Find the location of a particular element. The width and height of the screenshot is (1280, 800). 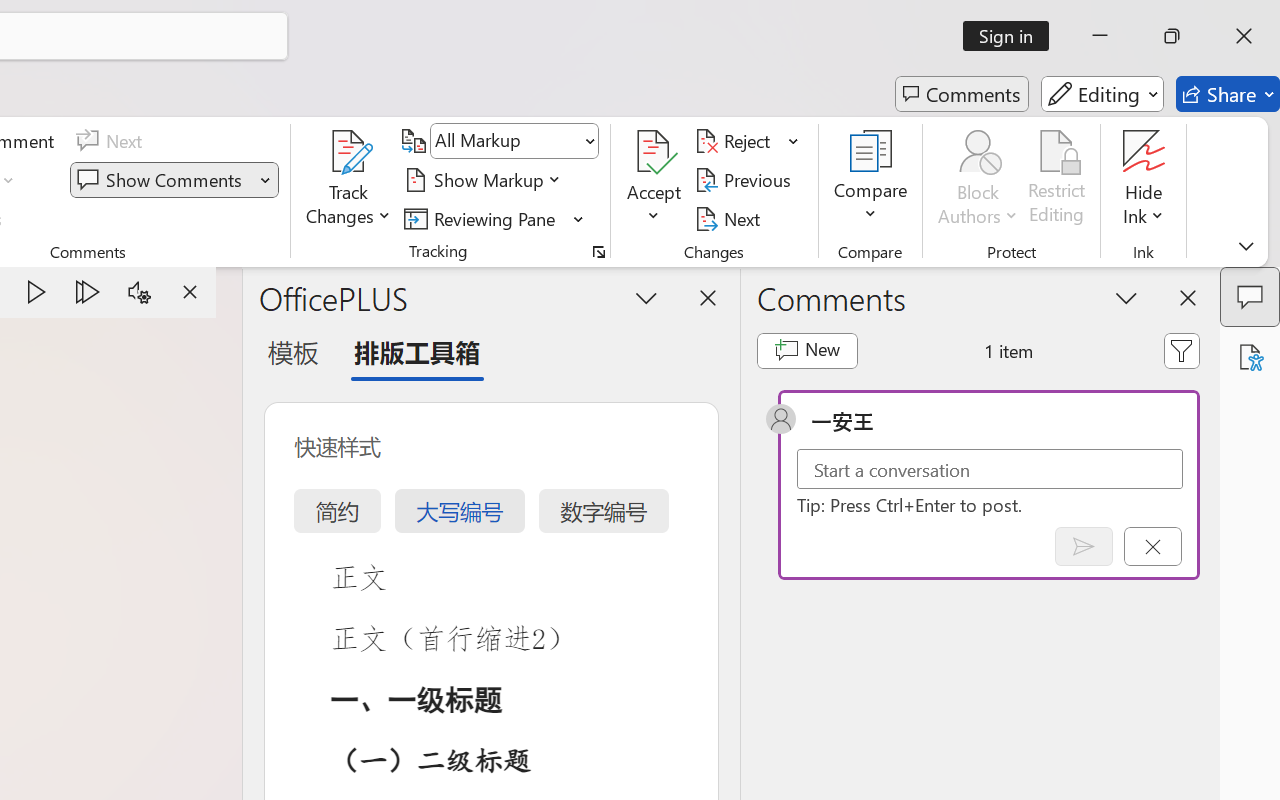

Track Changes is located at coordinates (349, 152).